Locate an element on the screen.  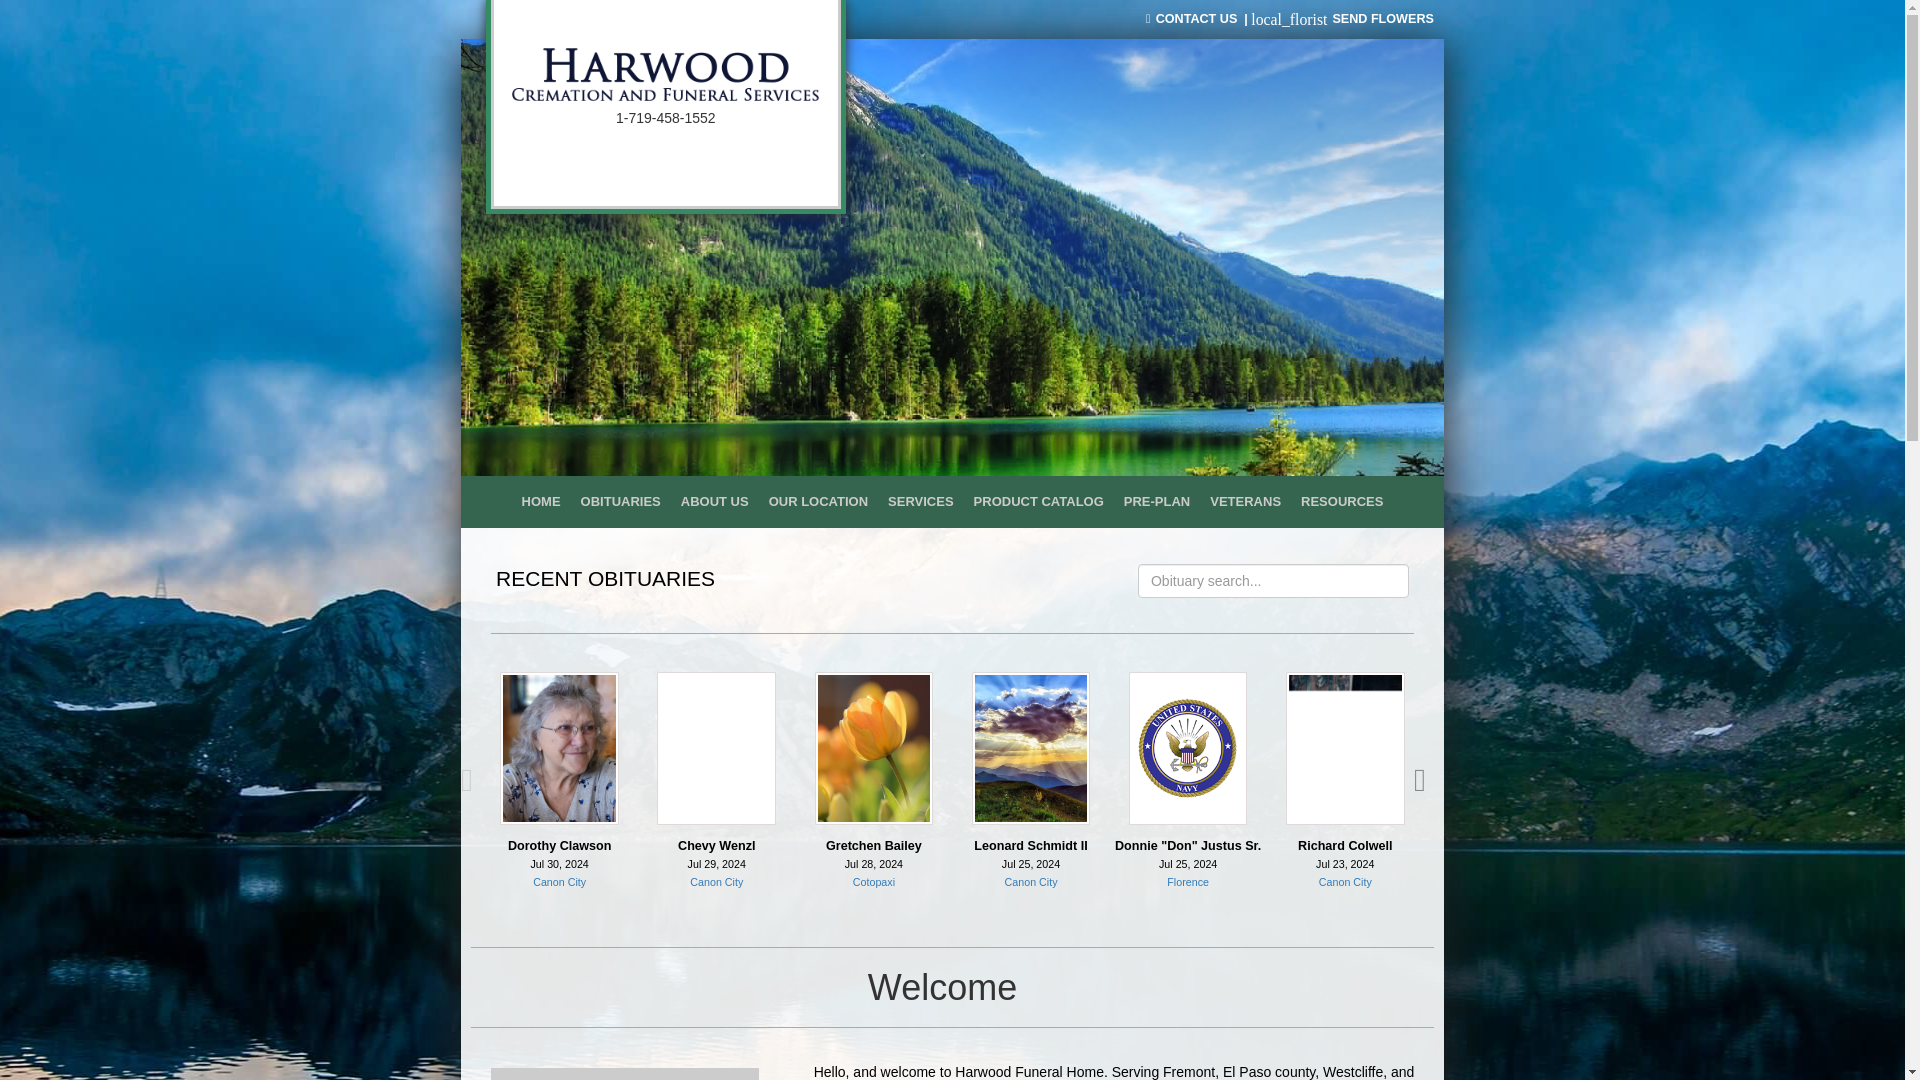
1-719-458-1552 is located at coordinates (666, 118).